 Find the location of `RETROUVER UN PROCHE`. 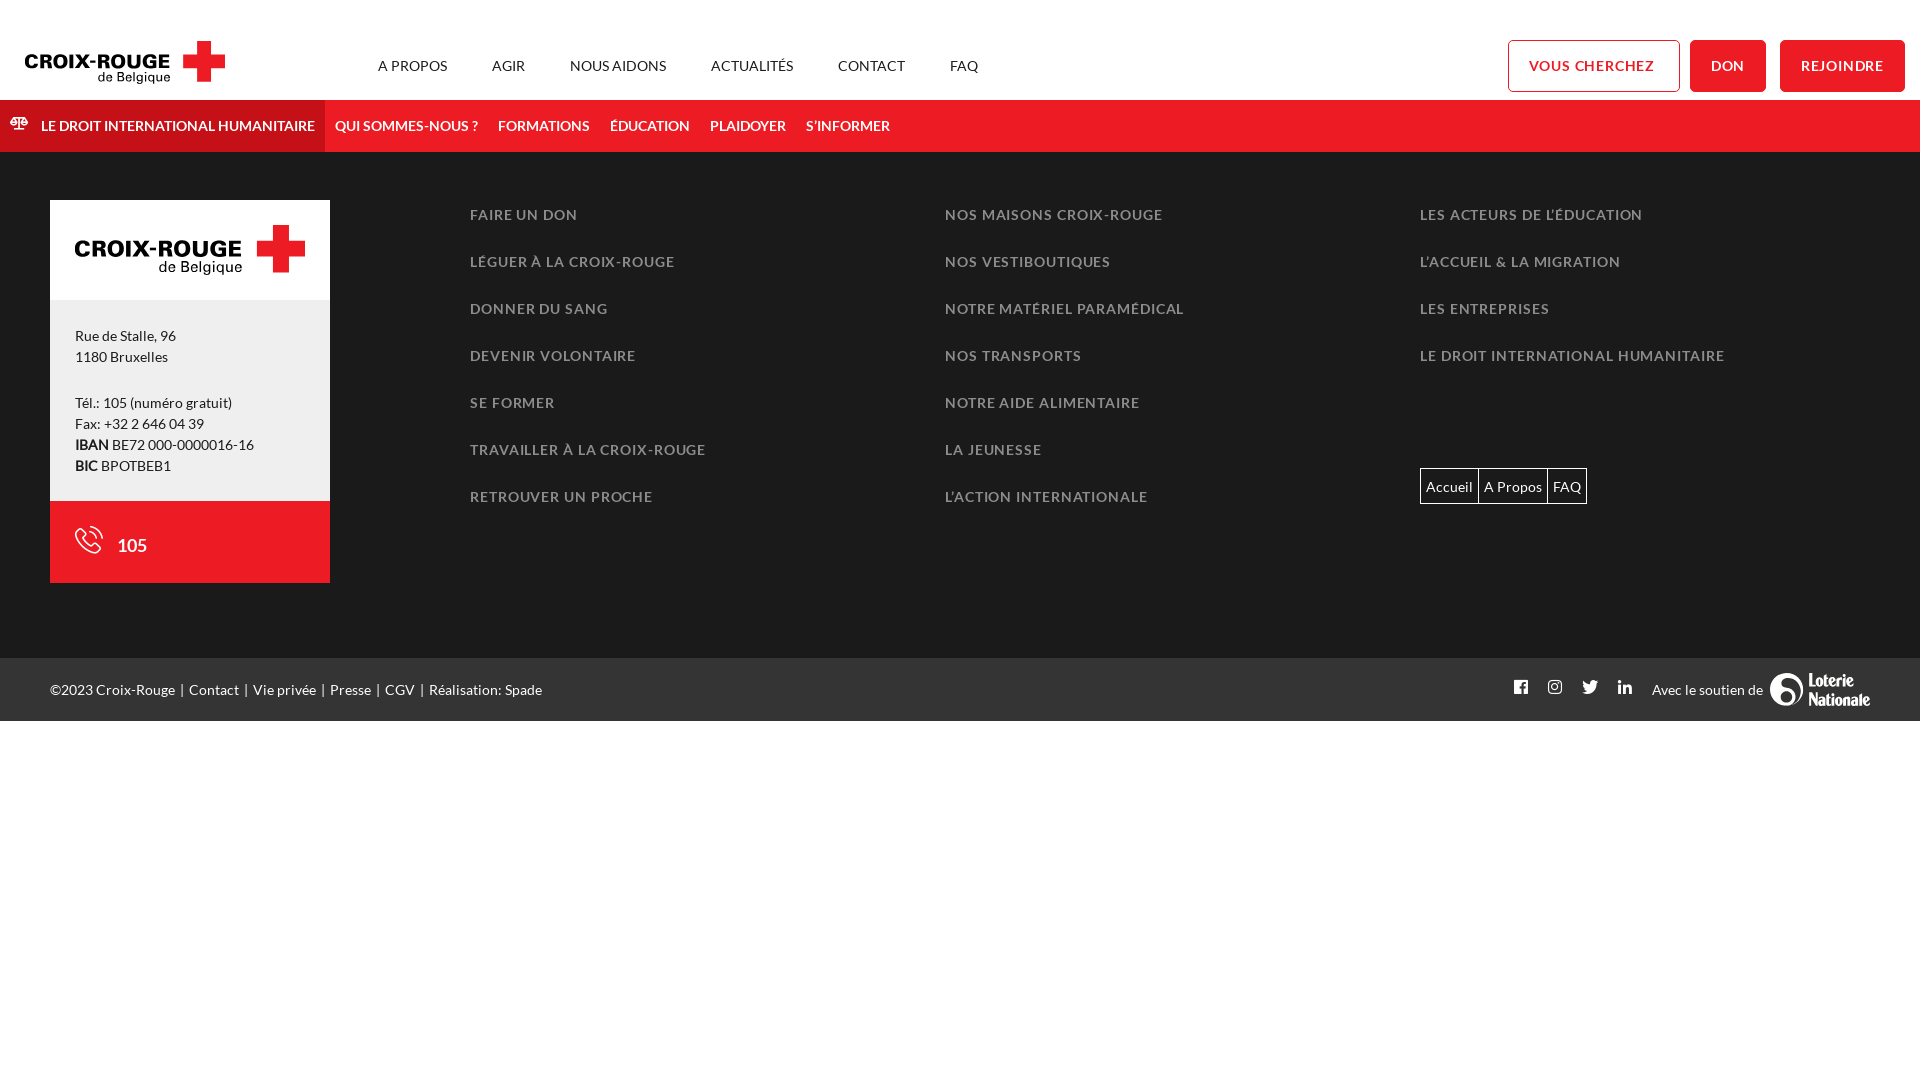

RETROUVER UN PROCHE is located at coordinates (562, 496).